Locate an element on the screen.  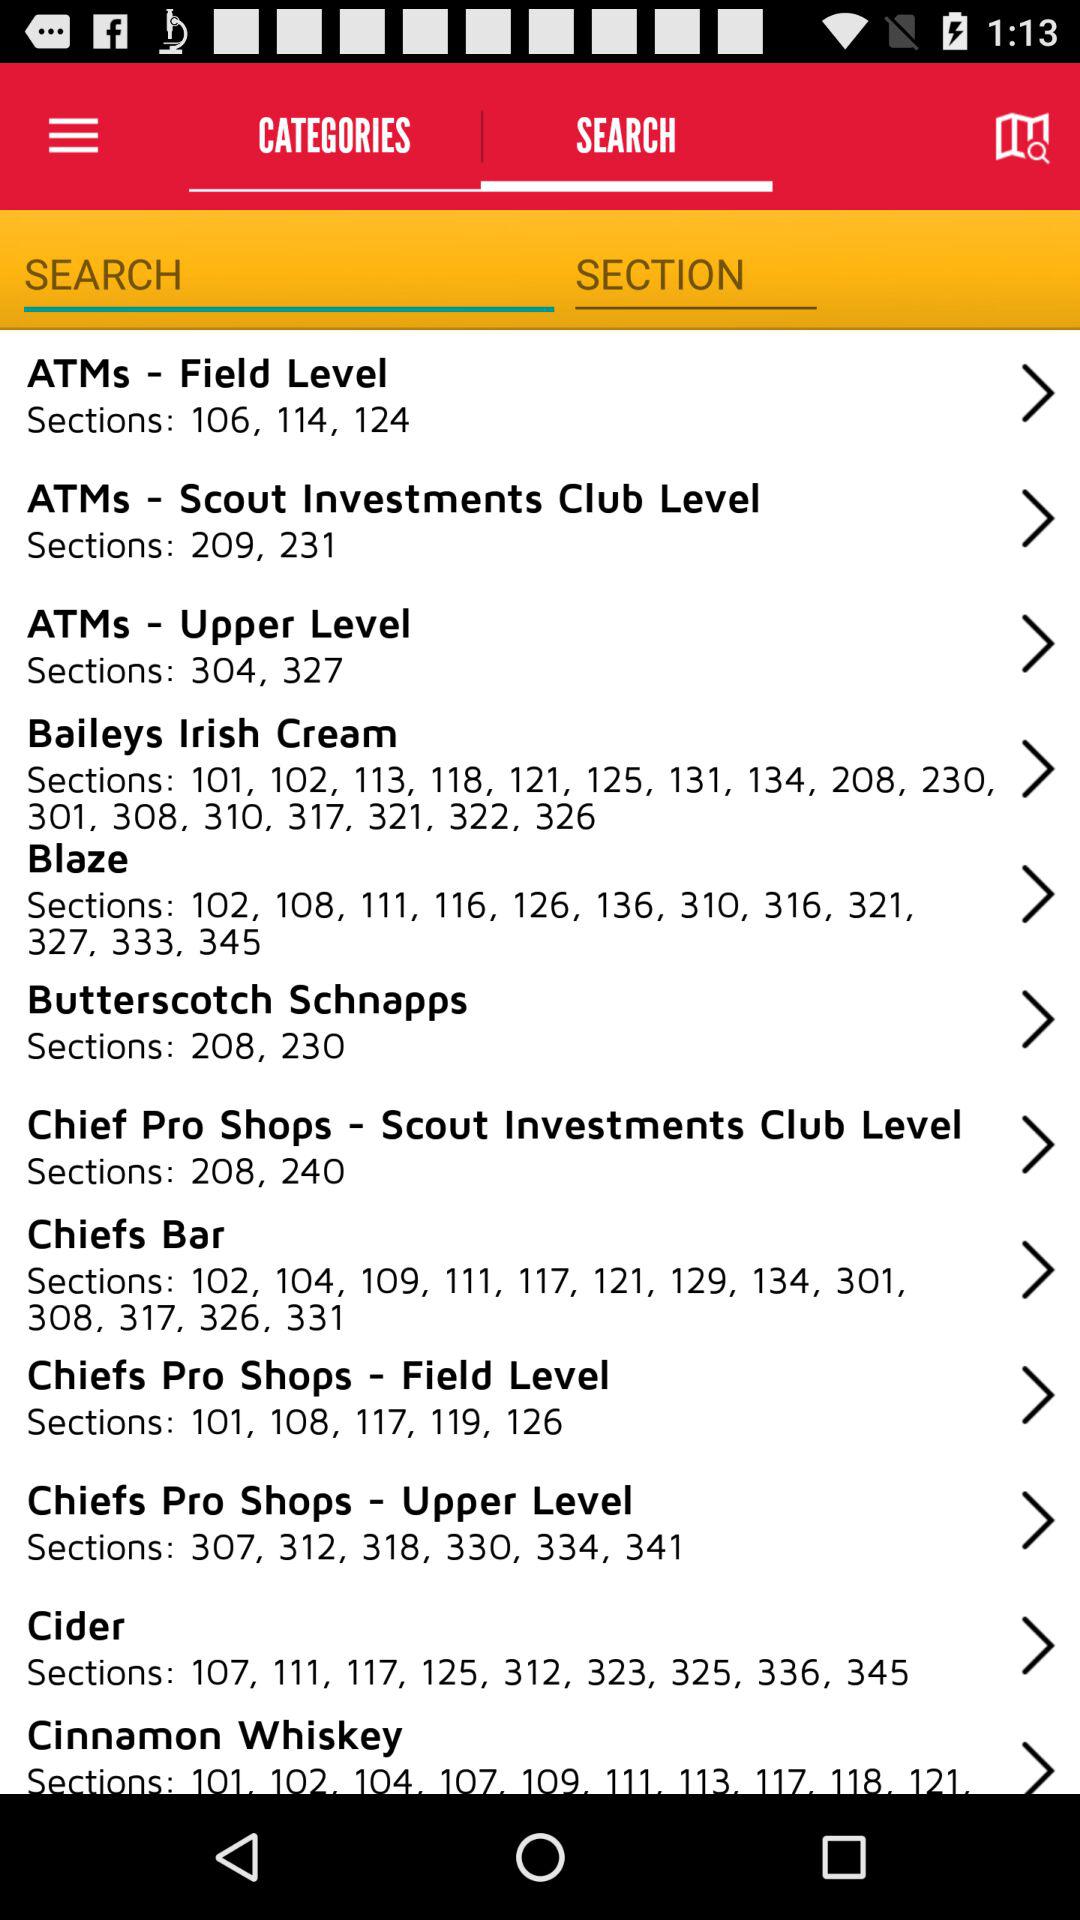
launch the icon next to search is located at coordinates (334, 136).